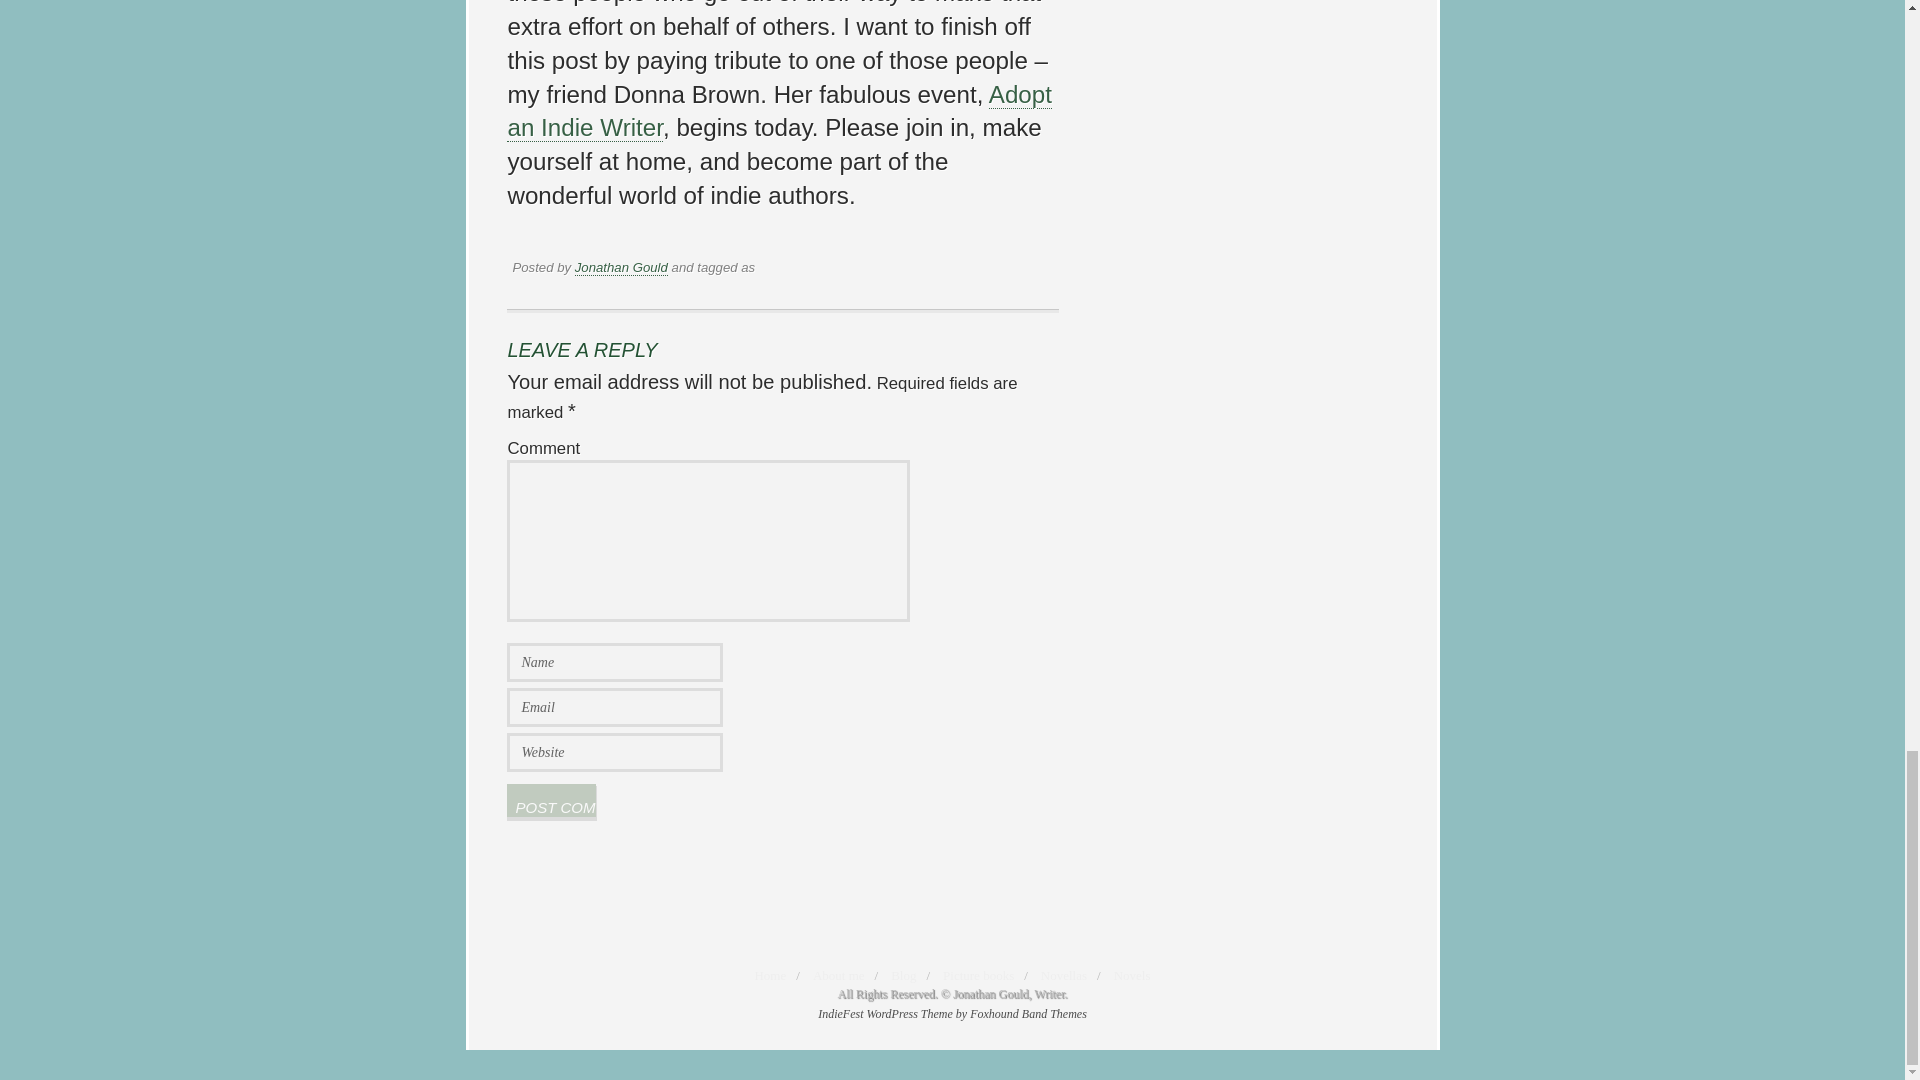 This screenshot has height=1080, width=1920. Describe the element at coordinates (550, 800) in the screenshot. I see `Post Comment` at that location.